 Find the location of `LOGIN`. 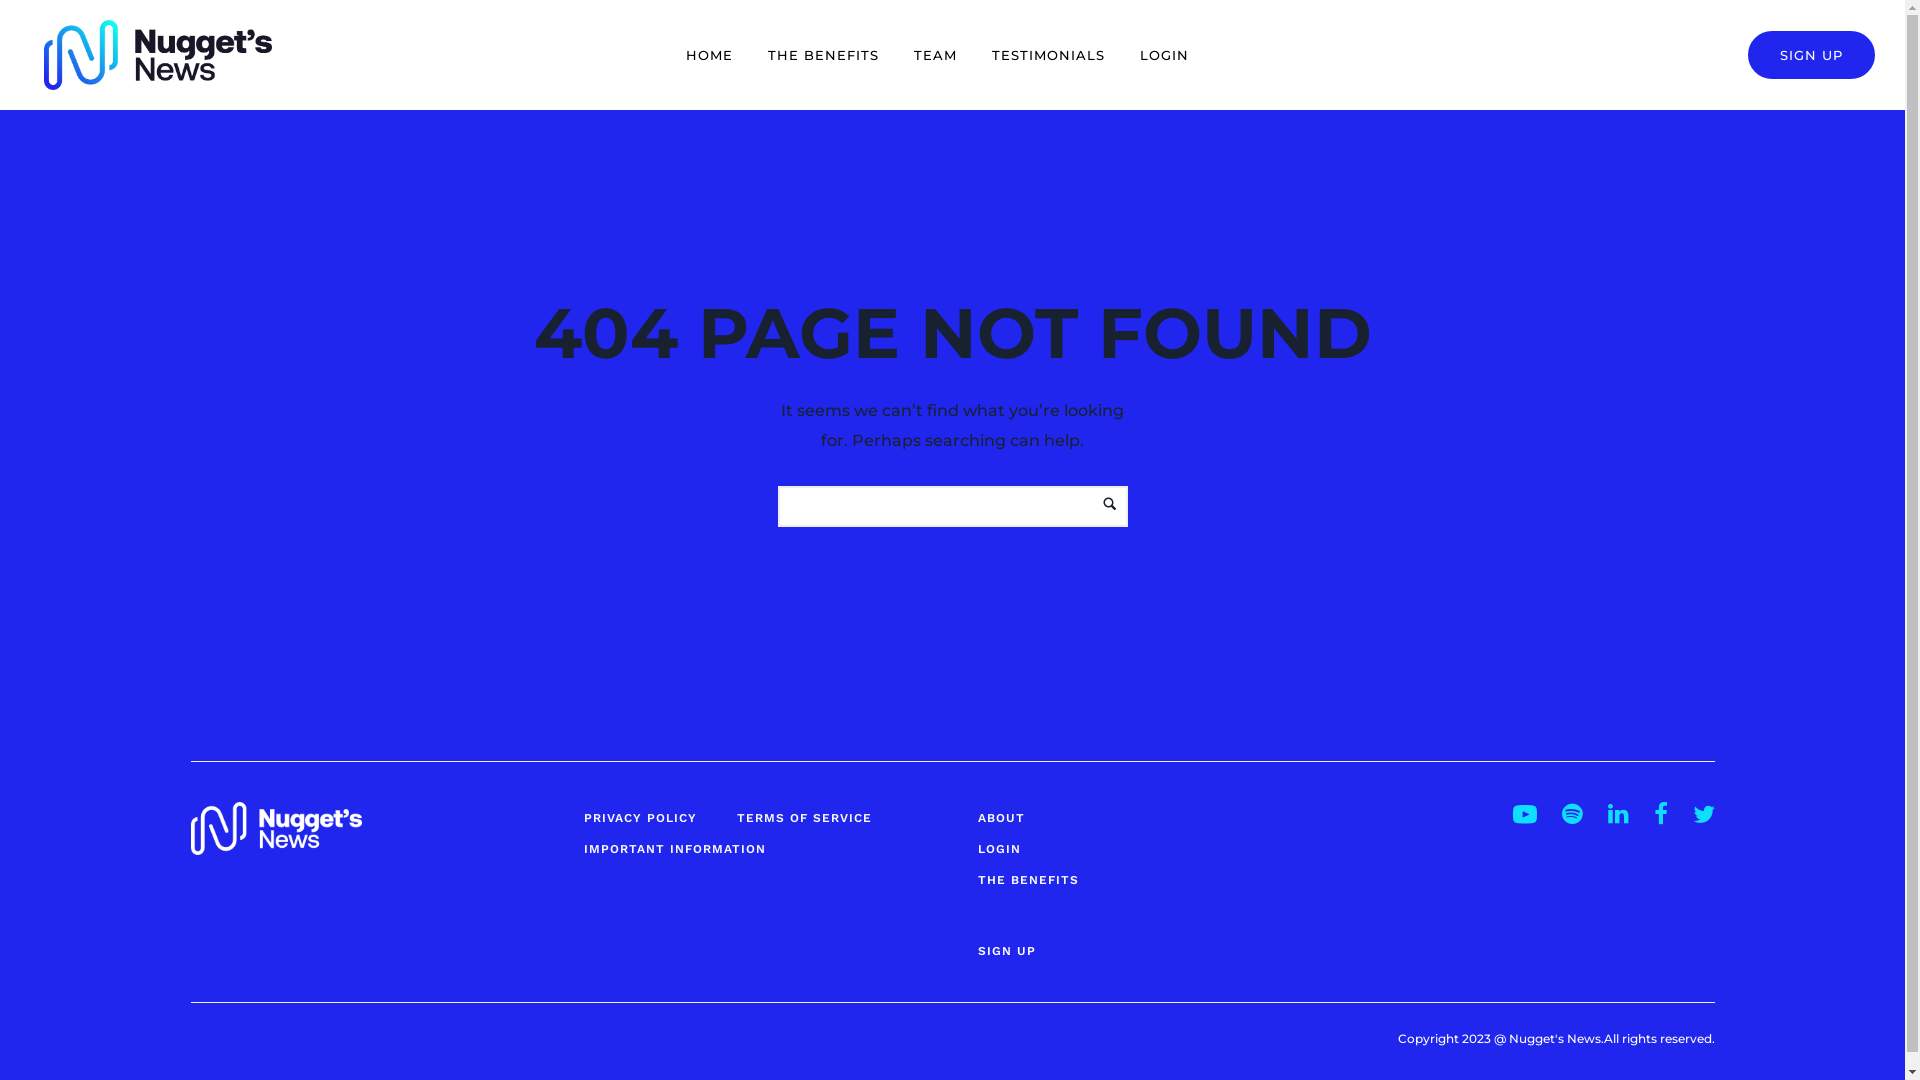

LOGIN is located at coordinates (1164, 55).